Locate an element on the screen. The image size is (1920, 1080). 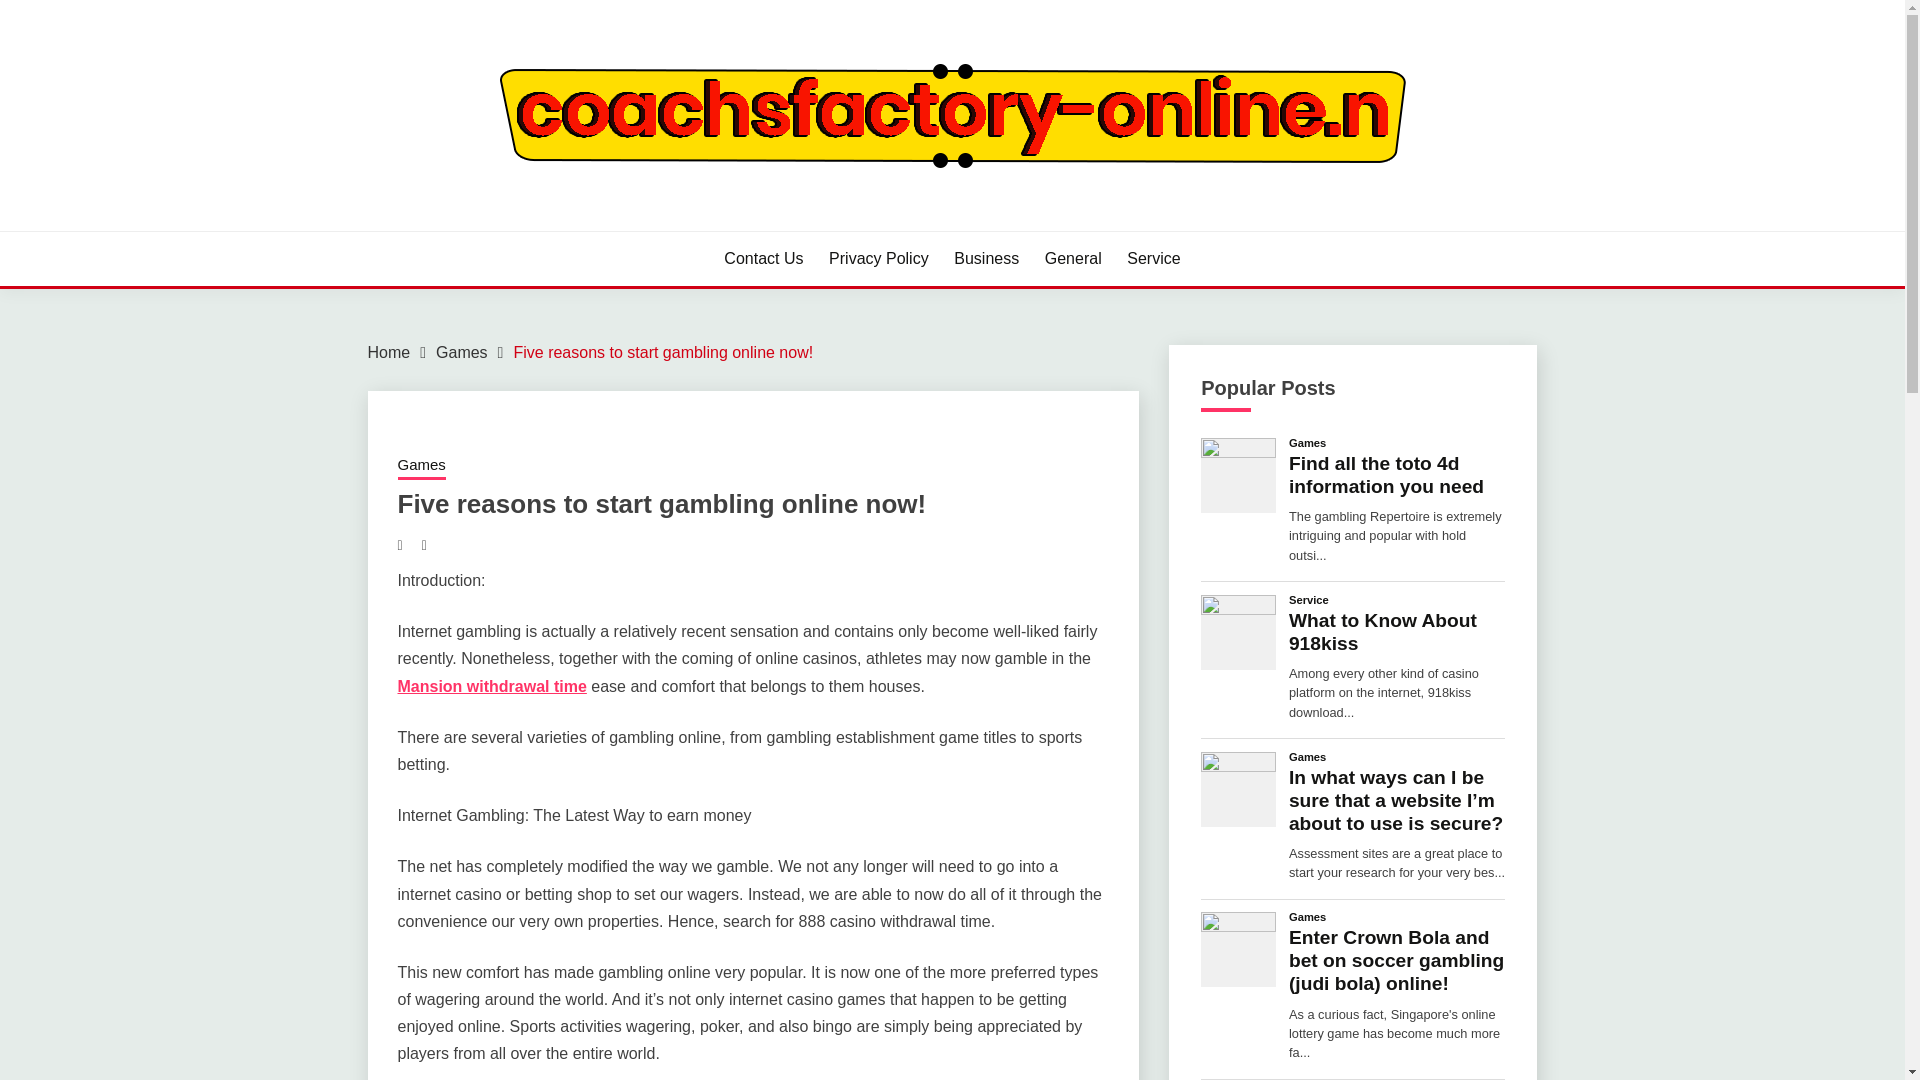
General is located at coordinates (1073, 259).